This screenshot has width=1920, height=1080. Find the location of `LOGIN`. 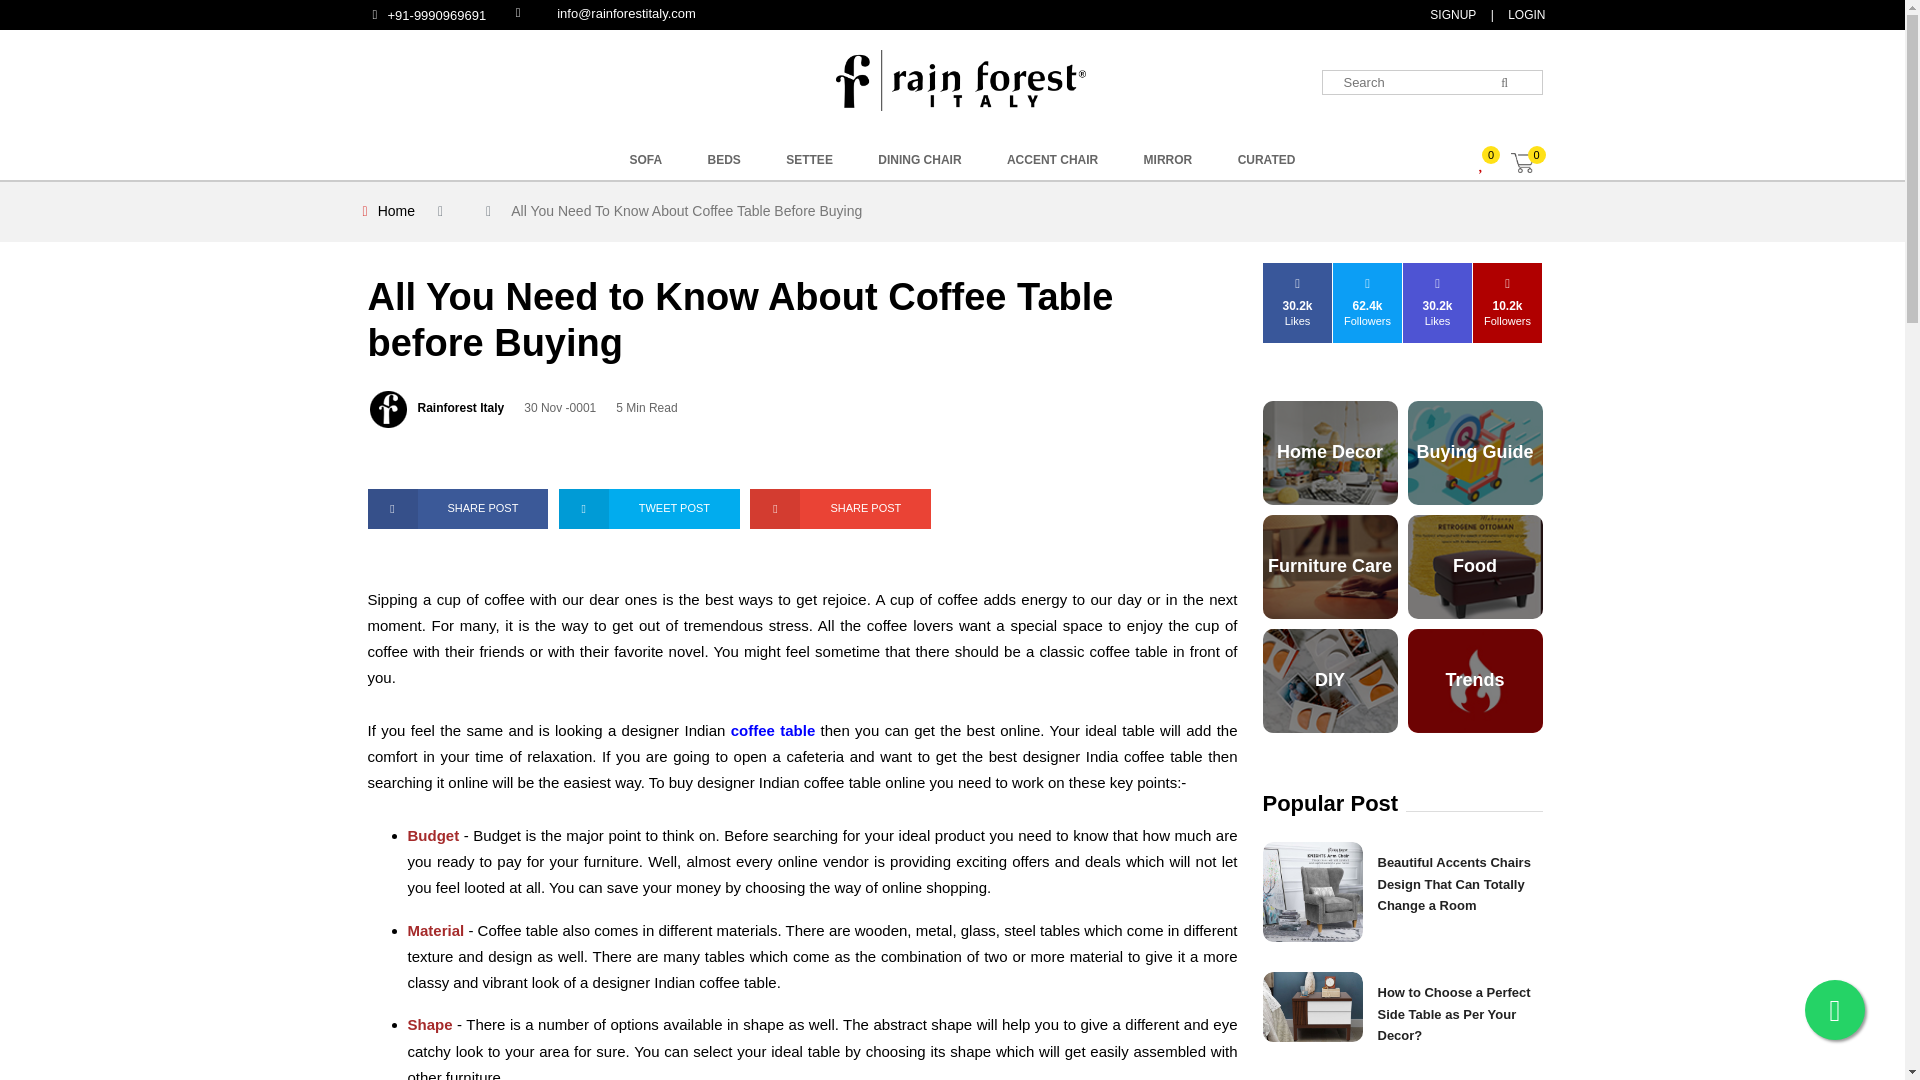

LOGIN is located at coordinates (1524, 14).